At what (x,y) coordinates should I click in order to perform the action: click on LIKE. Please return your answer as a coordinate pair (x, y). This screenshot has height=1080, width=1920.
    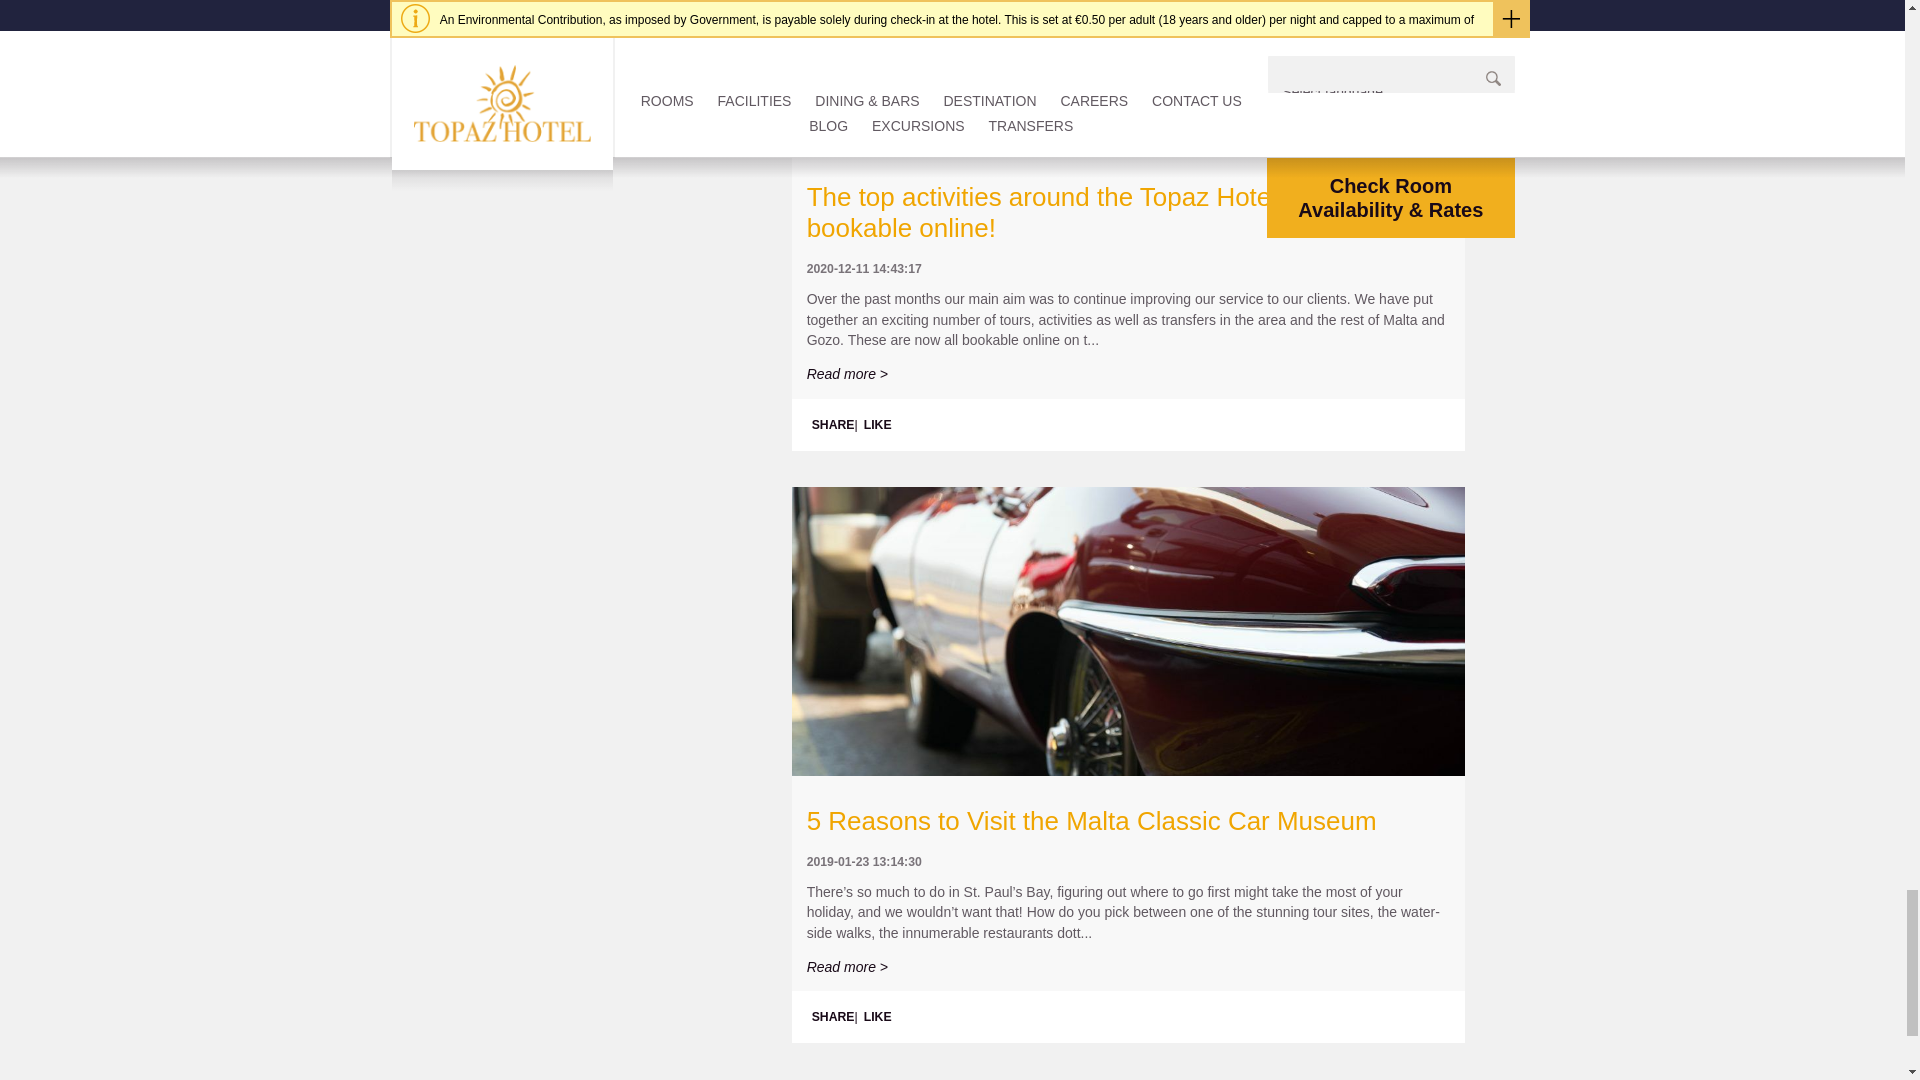
    Looking at the image, I should click on (878, 424).